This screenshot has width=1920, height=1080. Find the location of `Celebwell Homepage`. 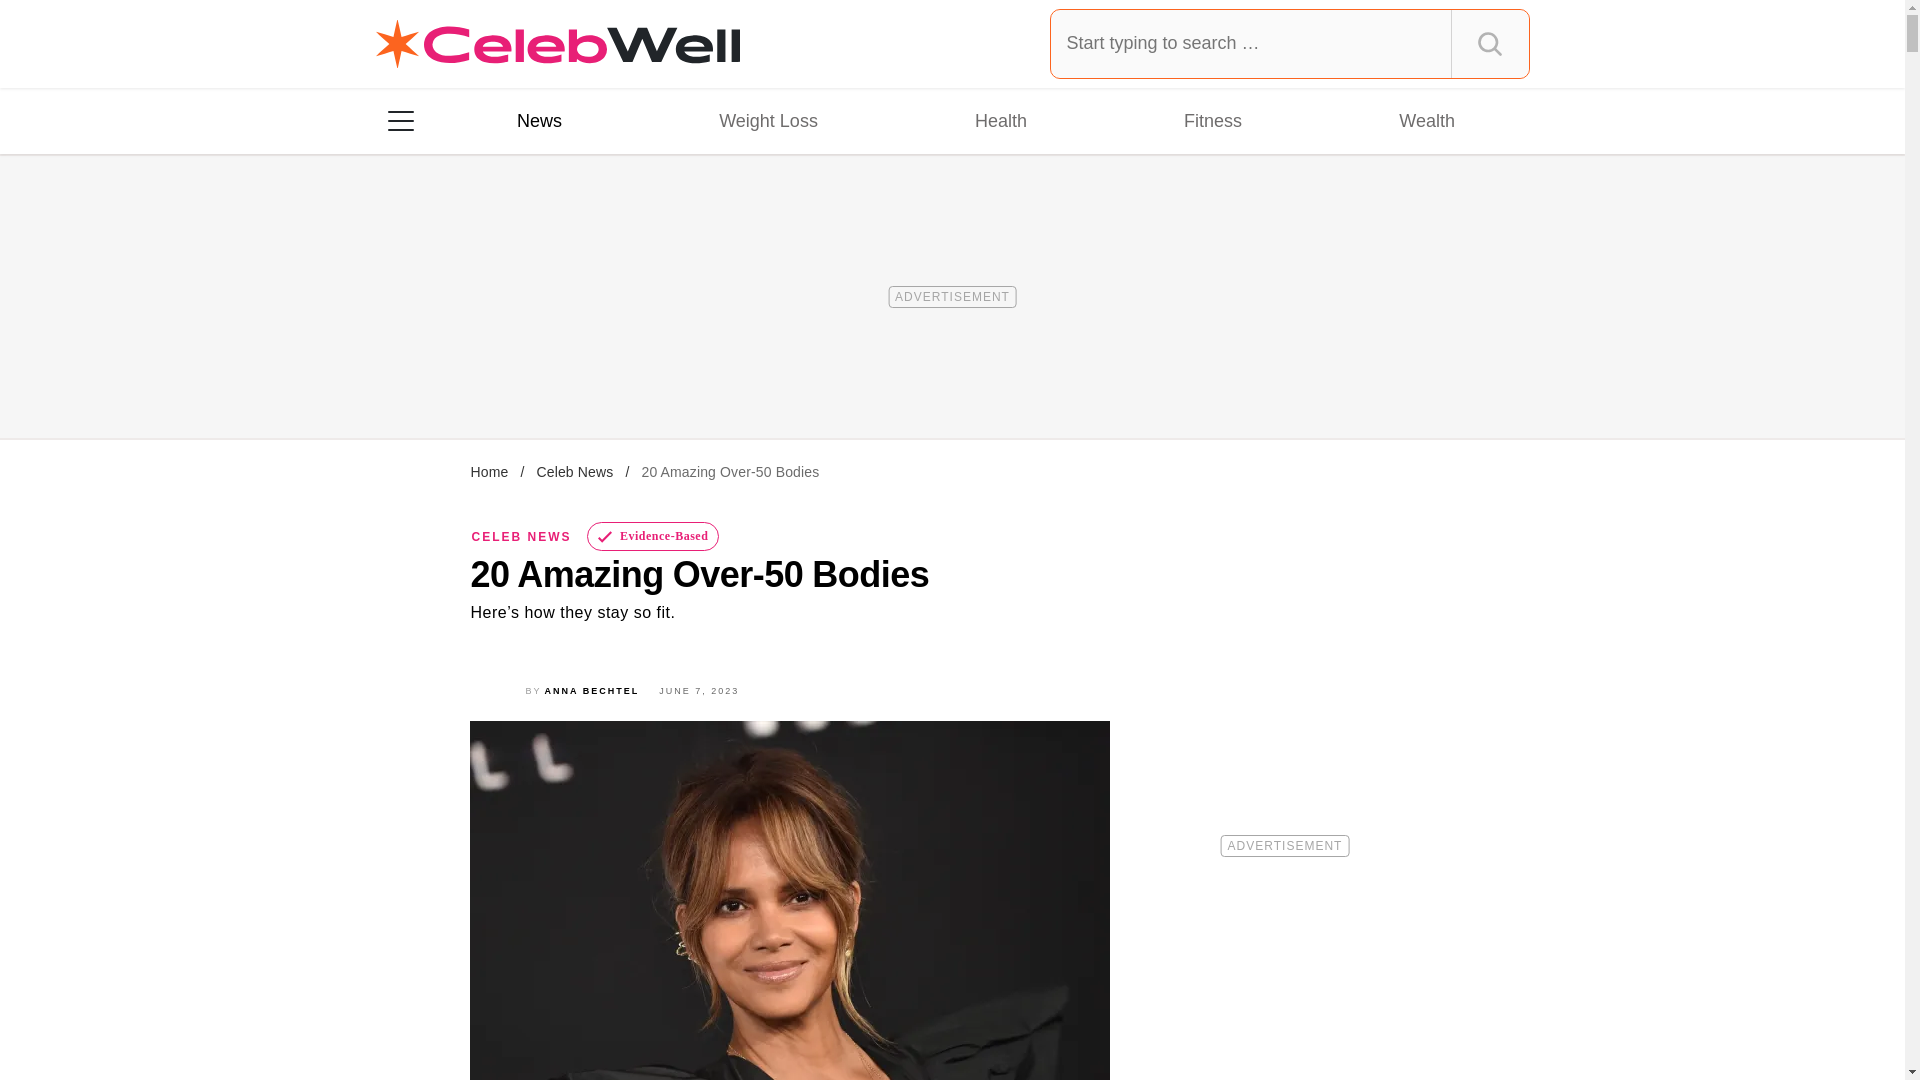

Celebwell Homepage is located at coordinates (558, 44).